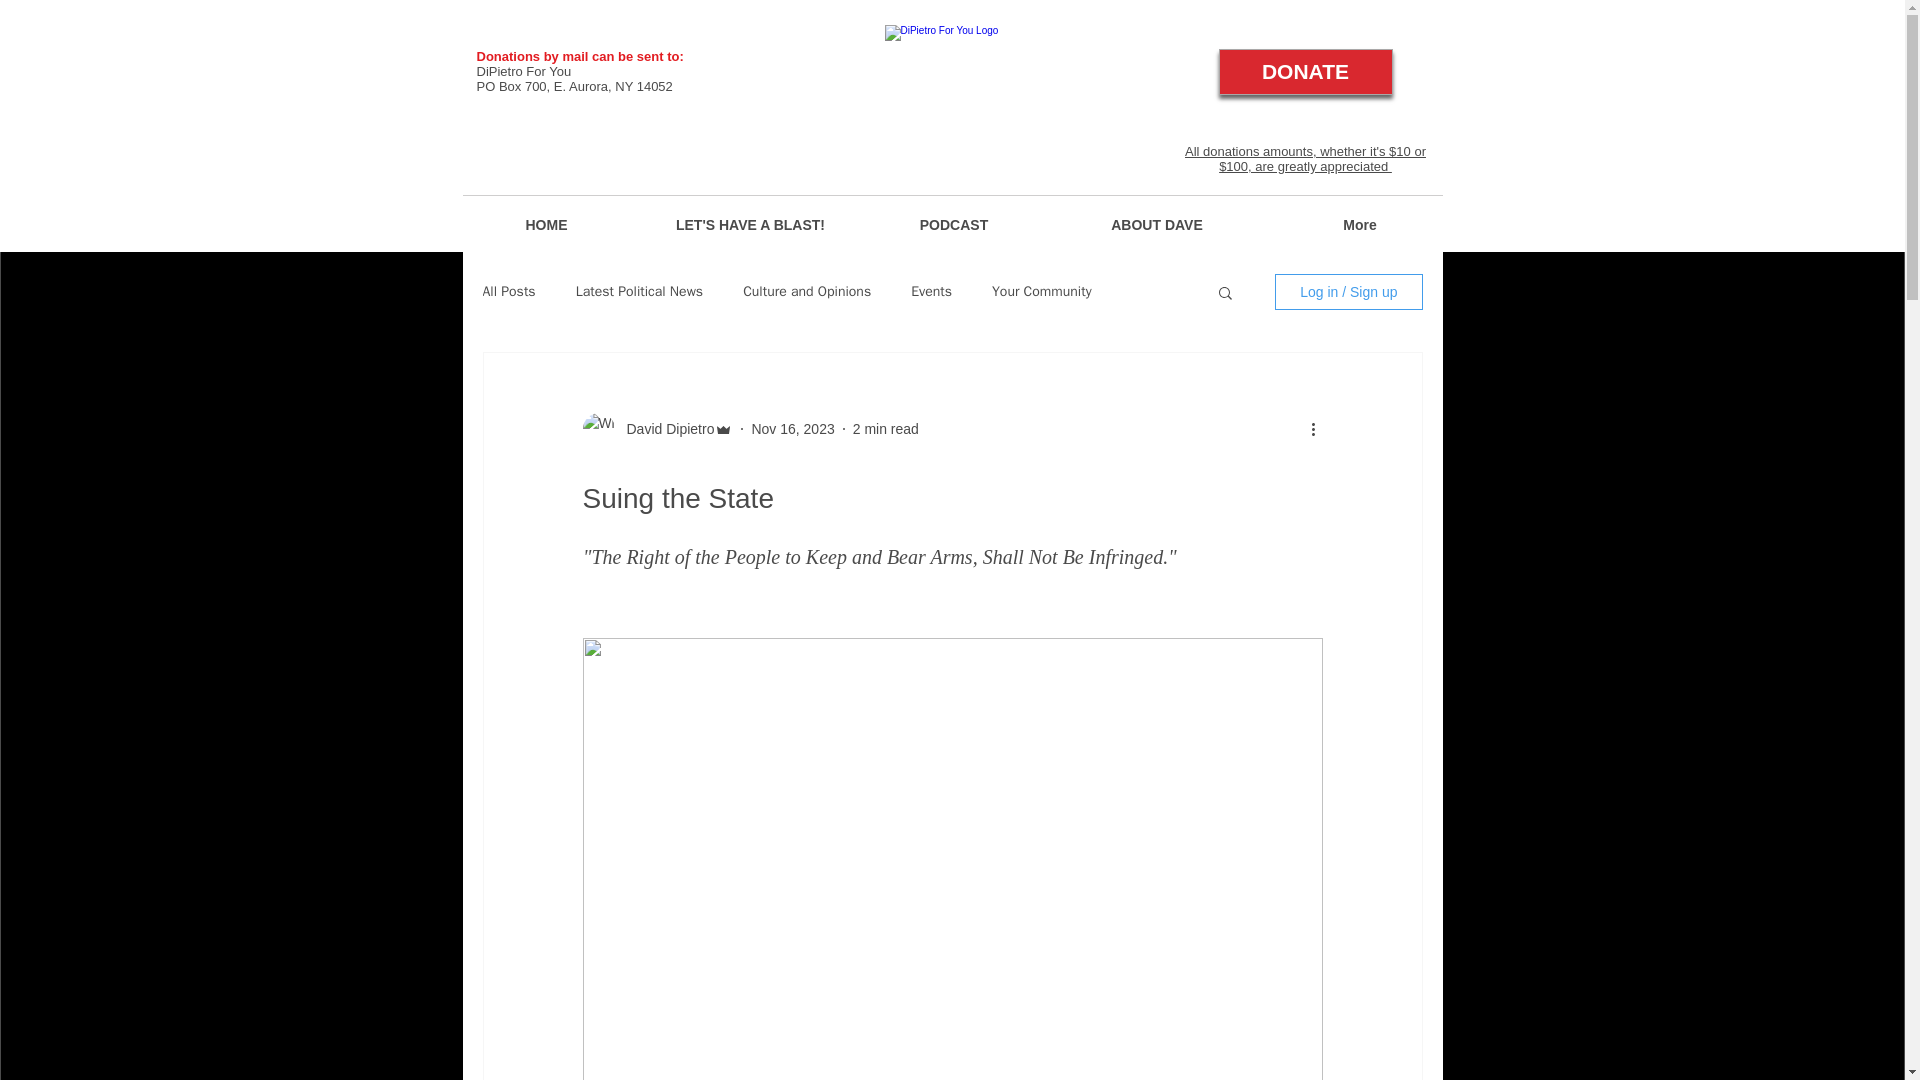 The width and height of the screenshot is (1920, 1080). Describe the element at coordinates (640, 292) in the screenshot. I see `Latest Political News` at that location.